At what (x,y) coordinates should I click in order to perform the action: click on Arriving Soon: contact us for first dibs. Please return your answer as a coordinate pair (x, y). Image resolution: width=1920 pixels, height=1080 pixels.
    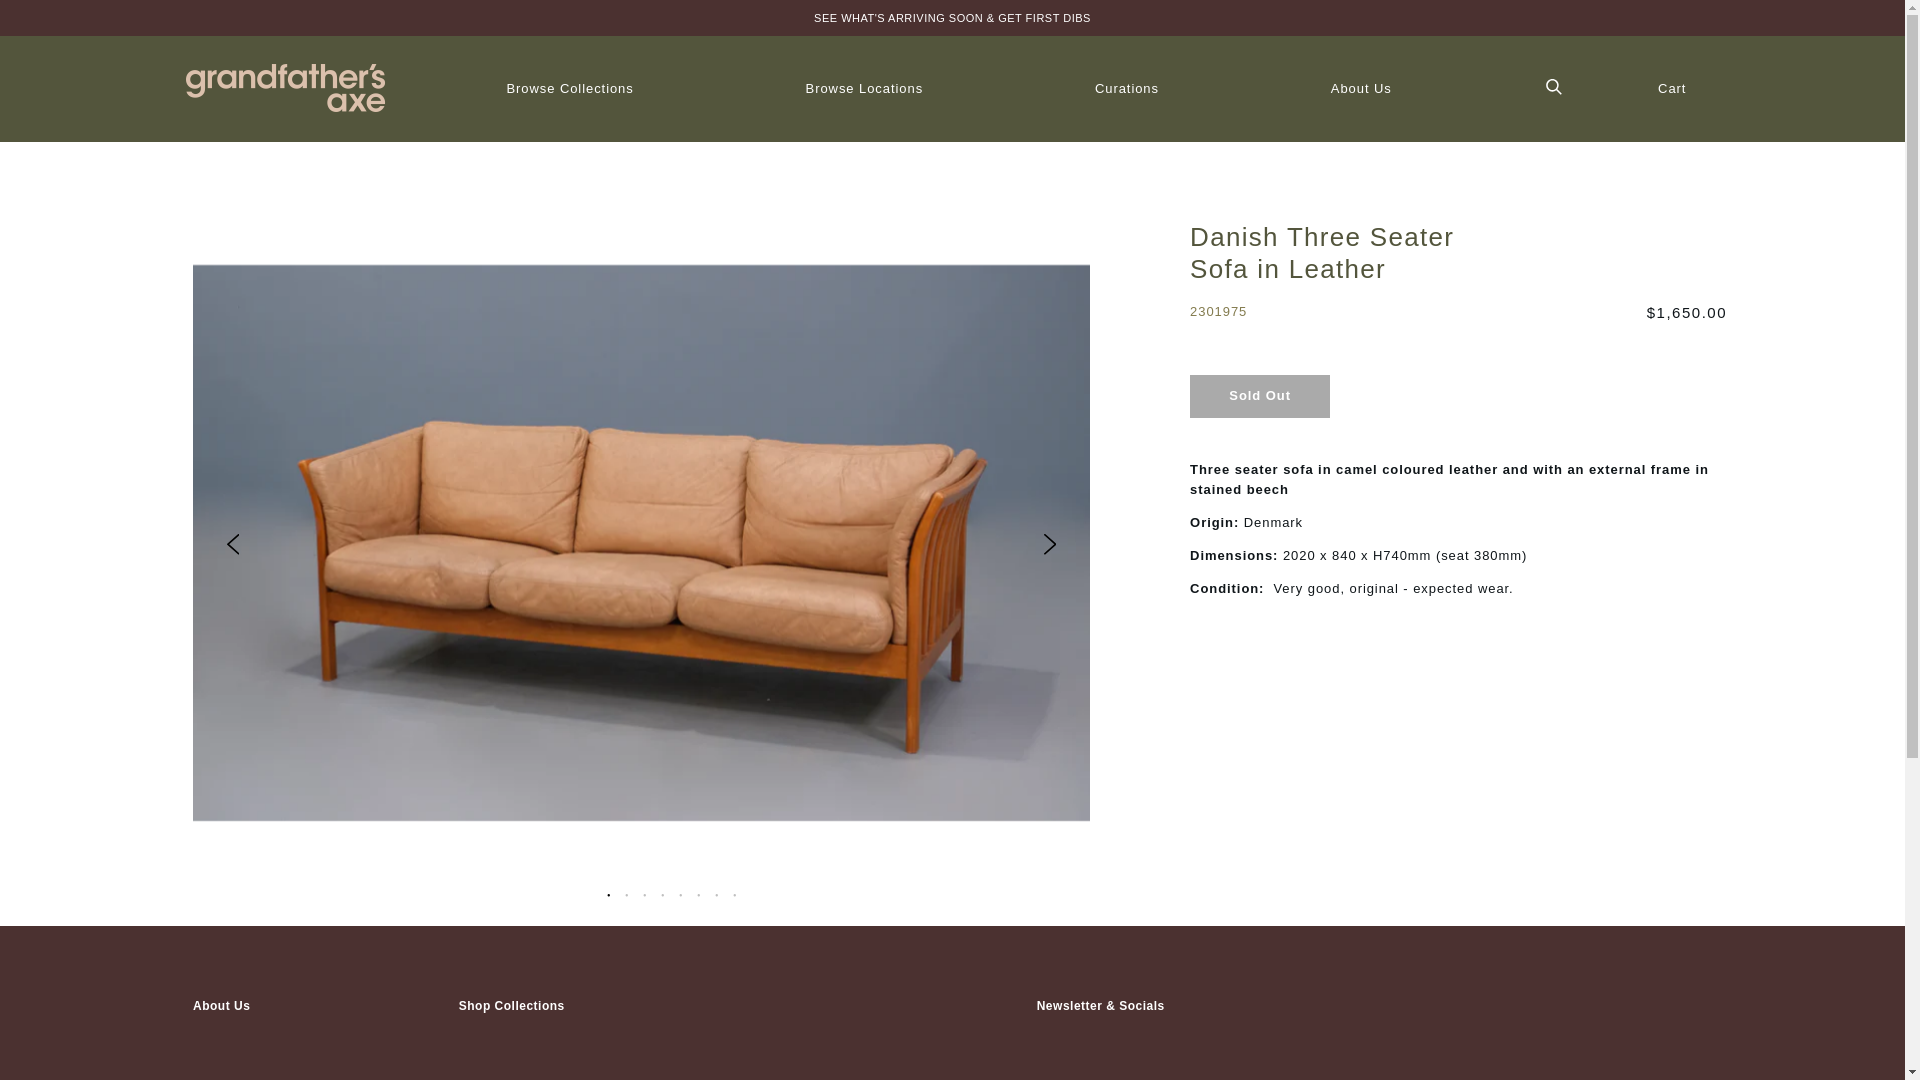
    Looking at the image, I should click on (952, 17).